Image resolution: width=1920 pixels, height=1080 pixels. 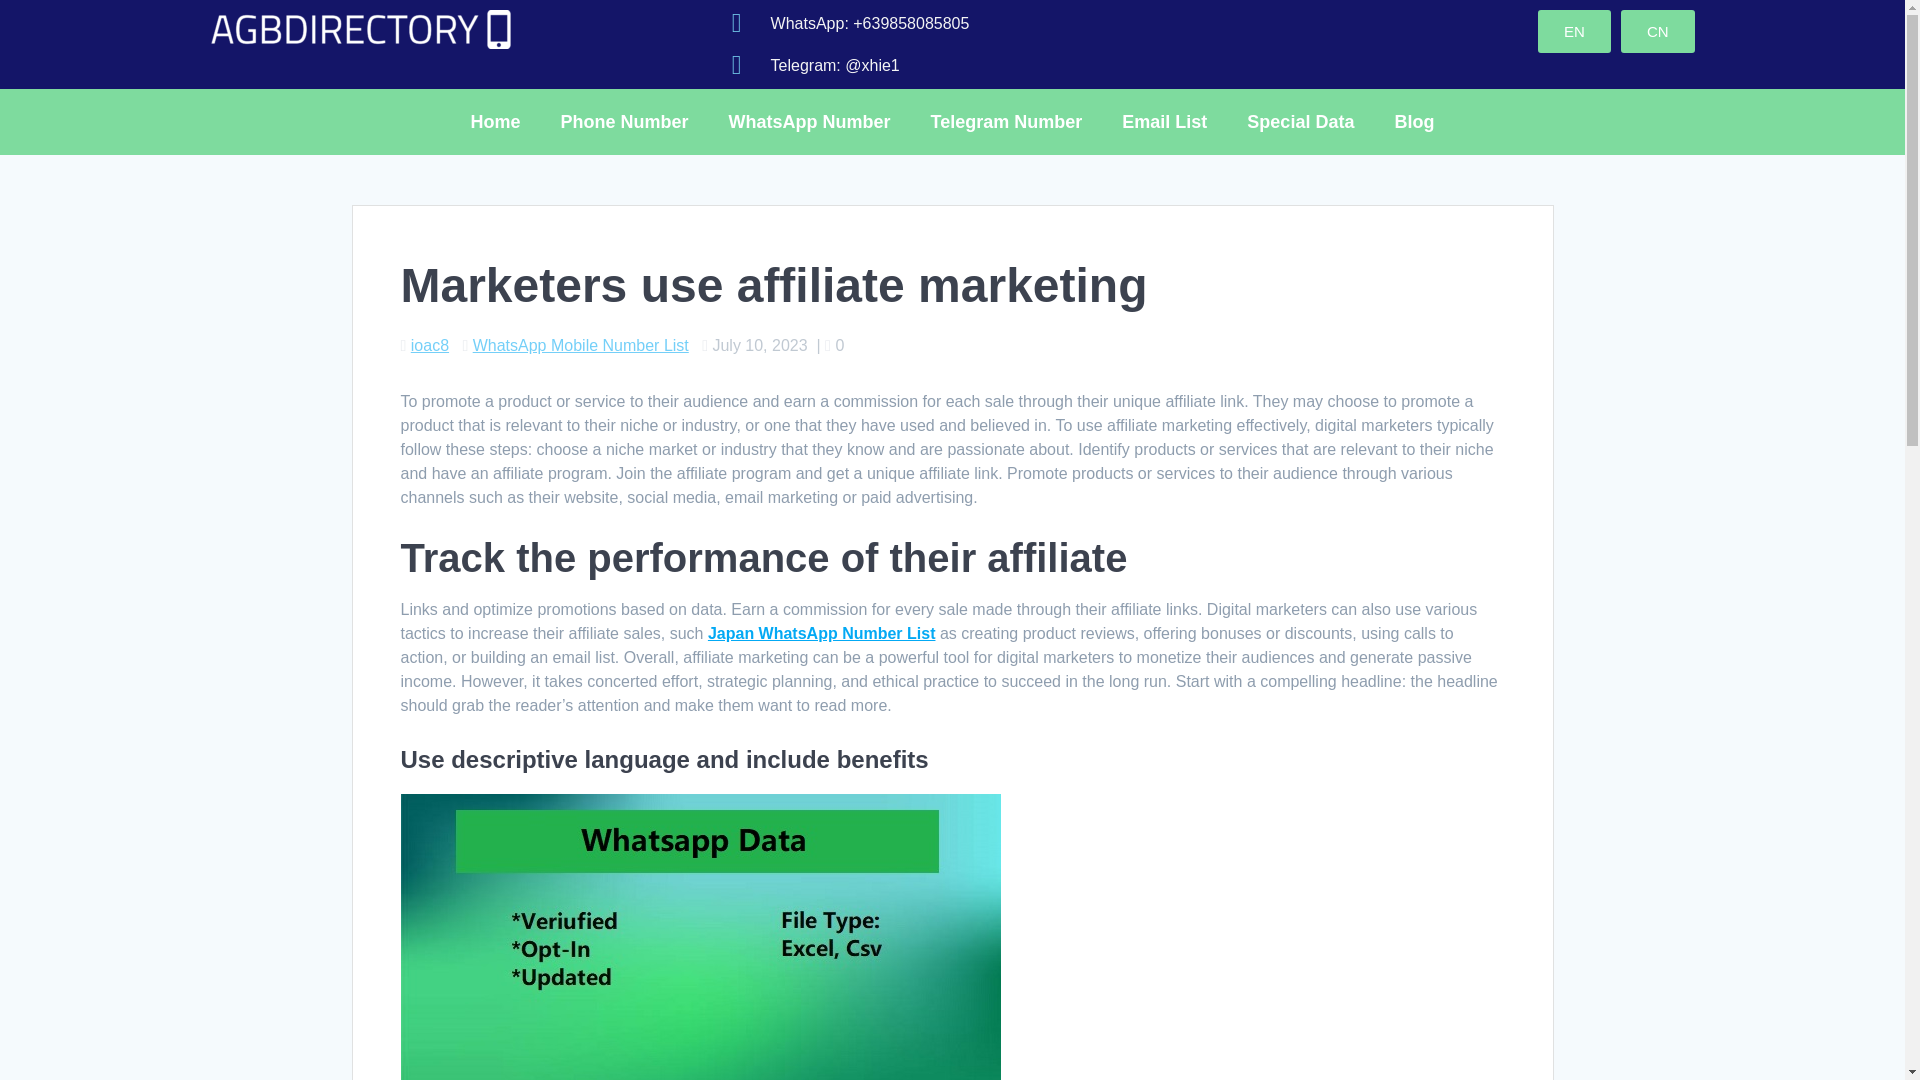 What do you see at coordinates (809, 122) in the screenshot?
I see `WhatsApp Number` at bounding box center [809, 122].